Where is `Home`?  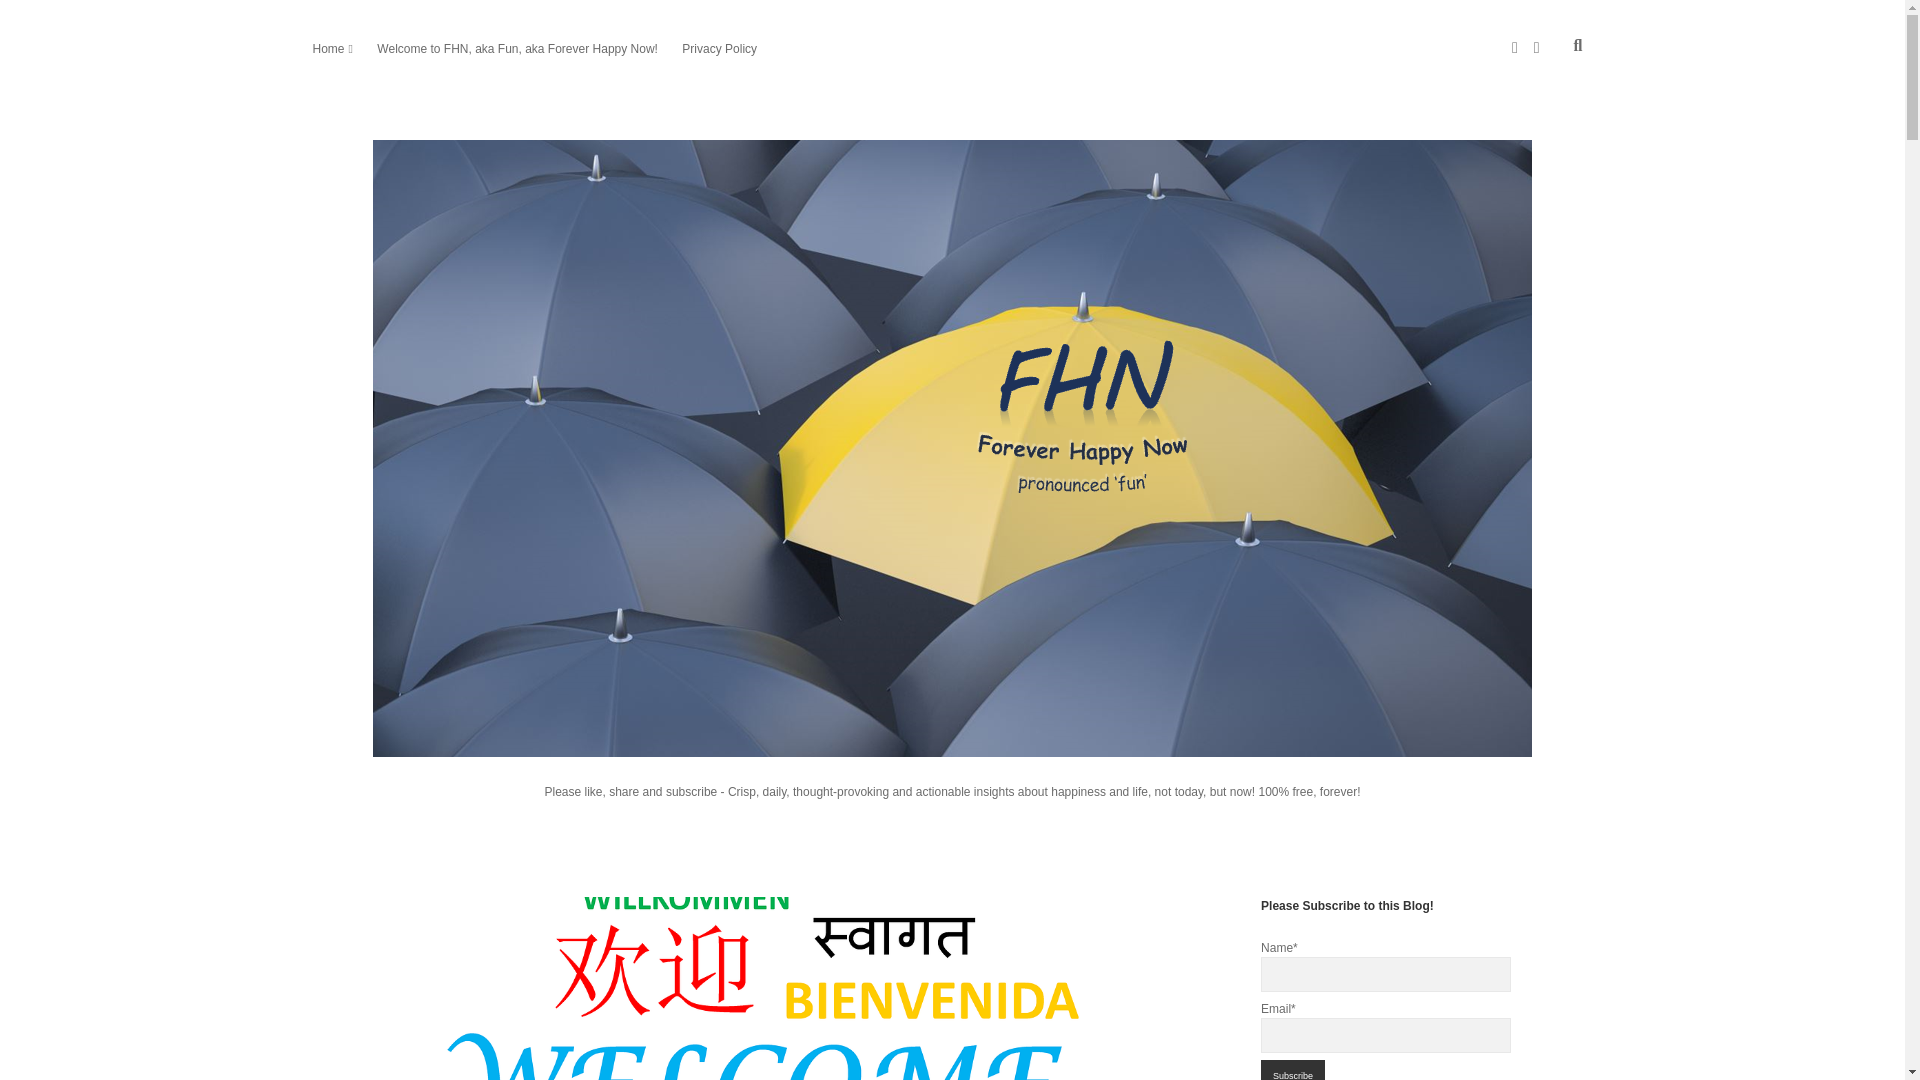
Home is located at coordinates (327, 48).